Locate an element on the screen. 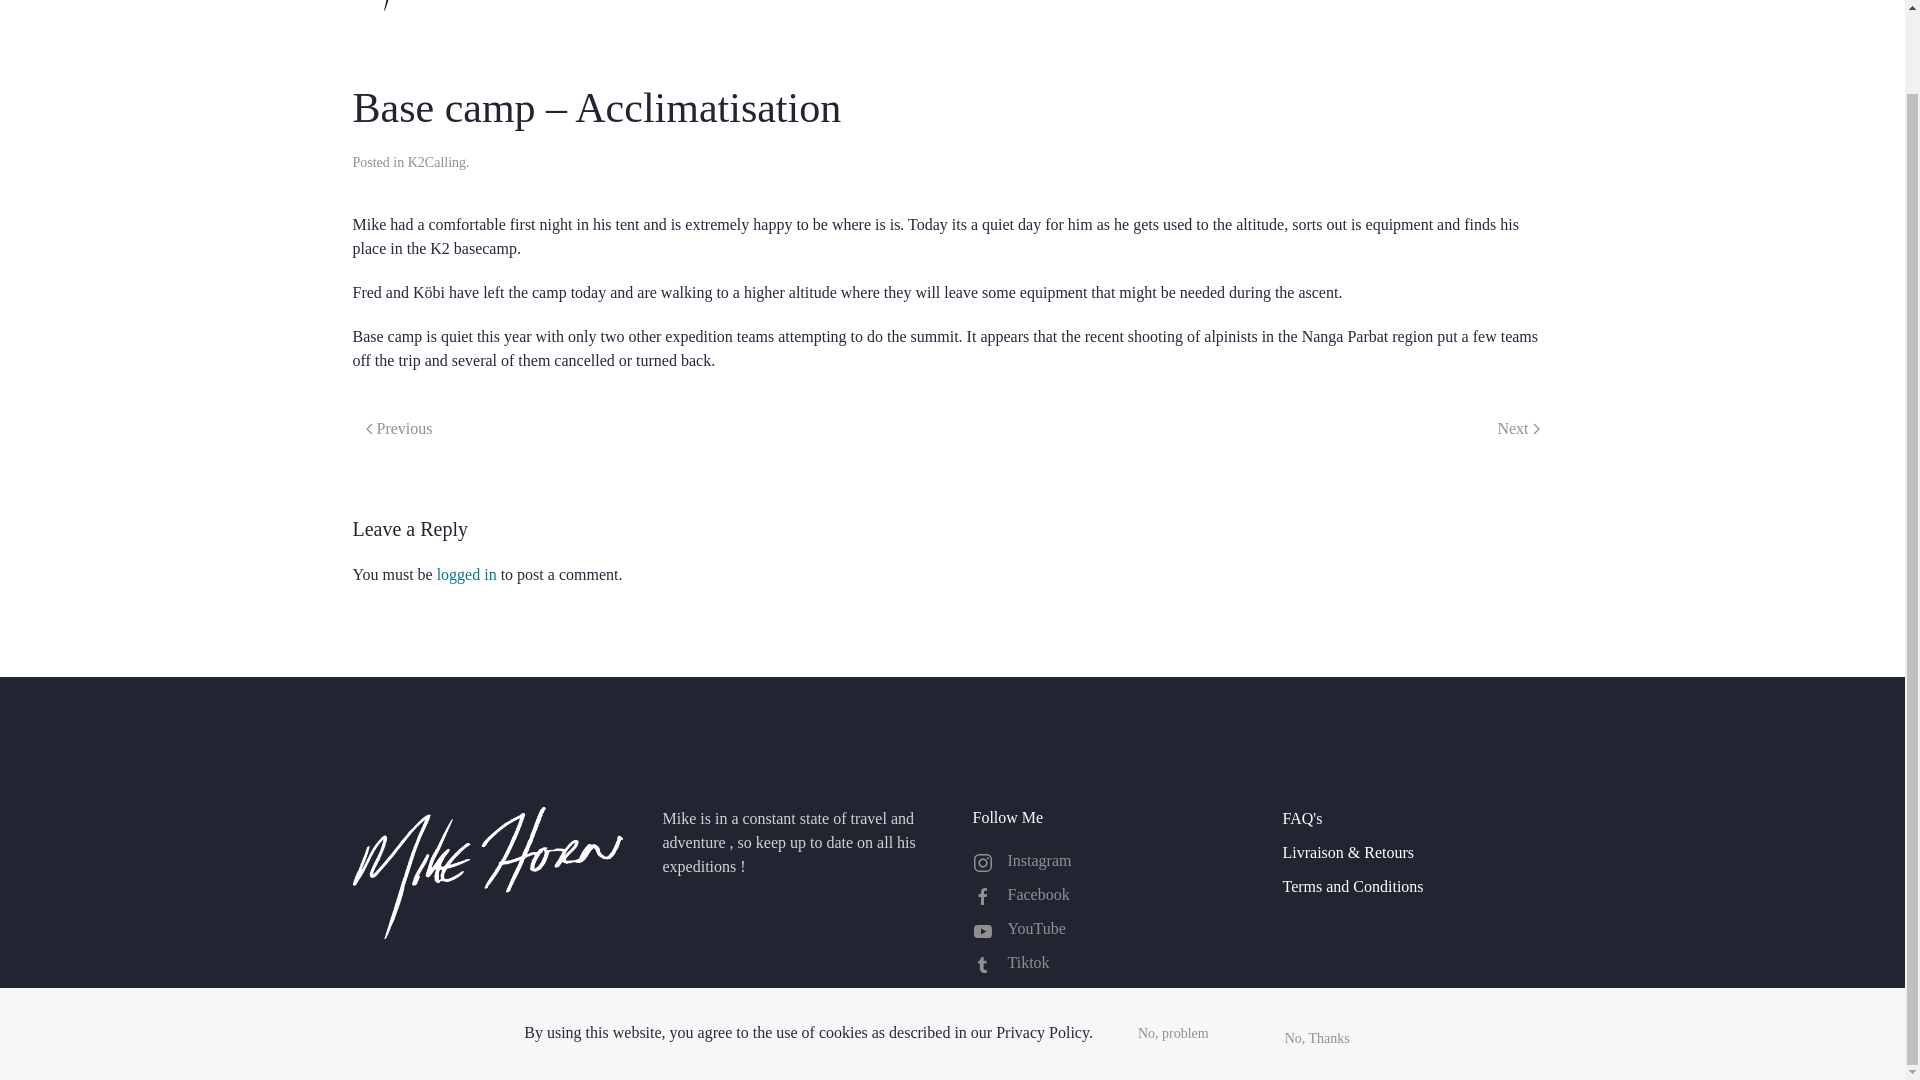 Image resolution: width=1920 pixels, height=1080 pixels. Tiktok is located at coordinates (1106, 963).